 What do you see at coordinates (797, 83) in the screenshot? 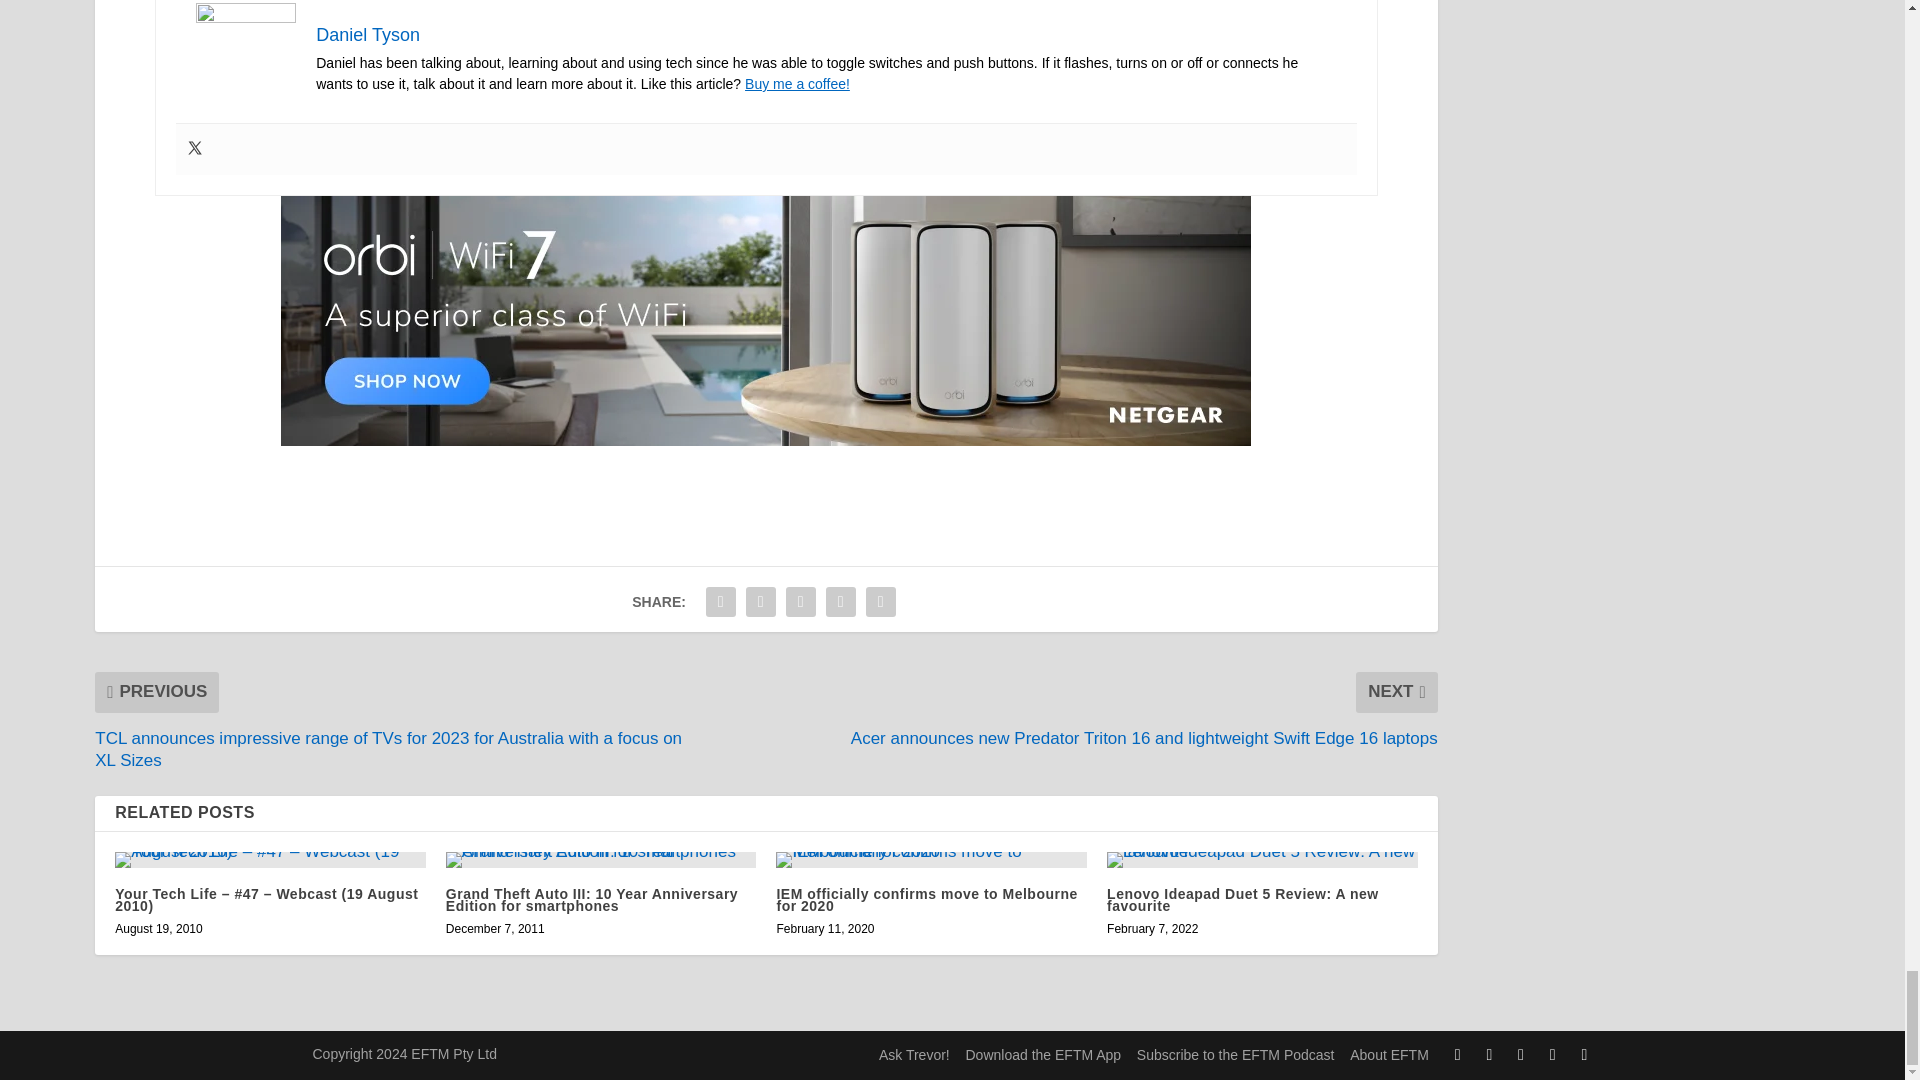
I see `Buy me a coffee!` at bounding box center [797, 83].